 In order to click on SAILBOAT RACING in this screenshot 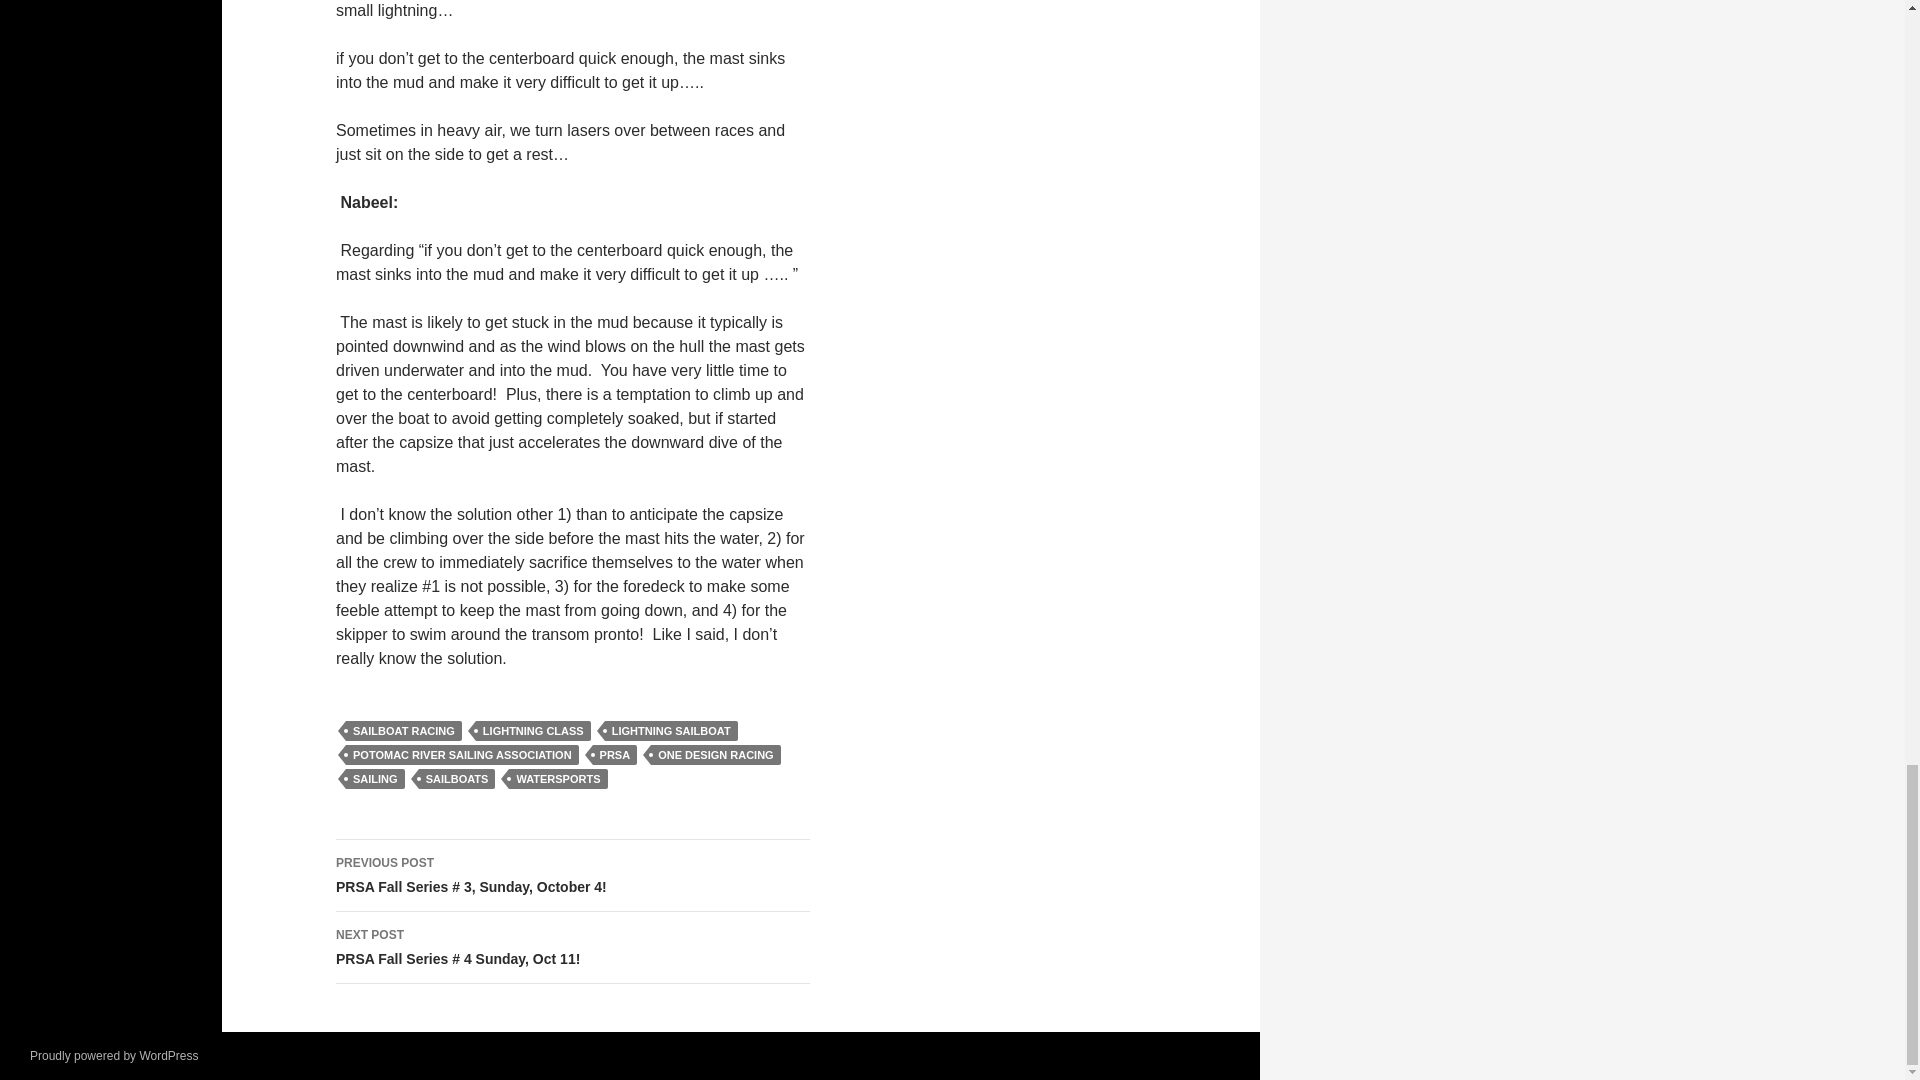, I will do `click(404, 730)`.